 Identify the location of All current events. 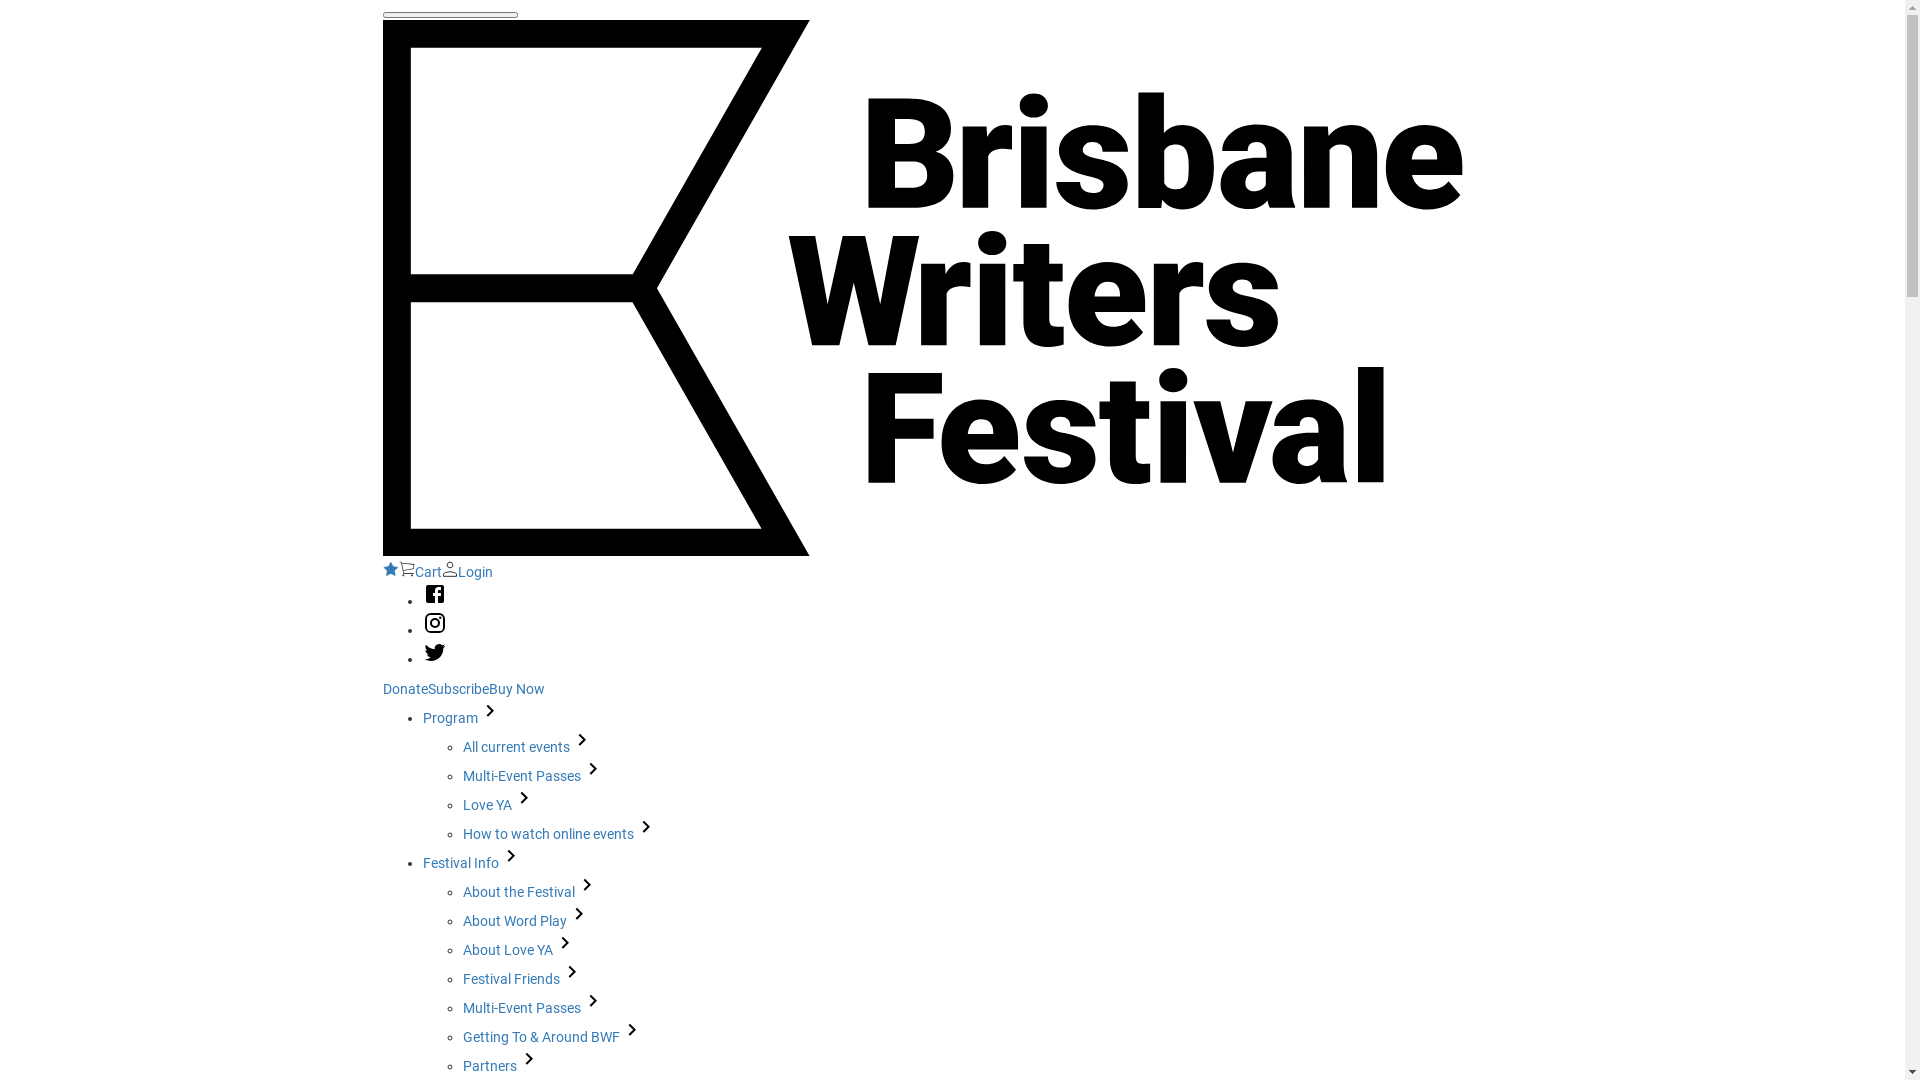
(528, 747).